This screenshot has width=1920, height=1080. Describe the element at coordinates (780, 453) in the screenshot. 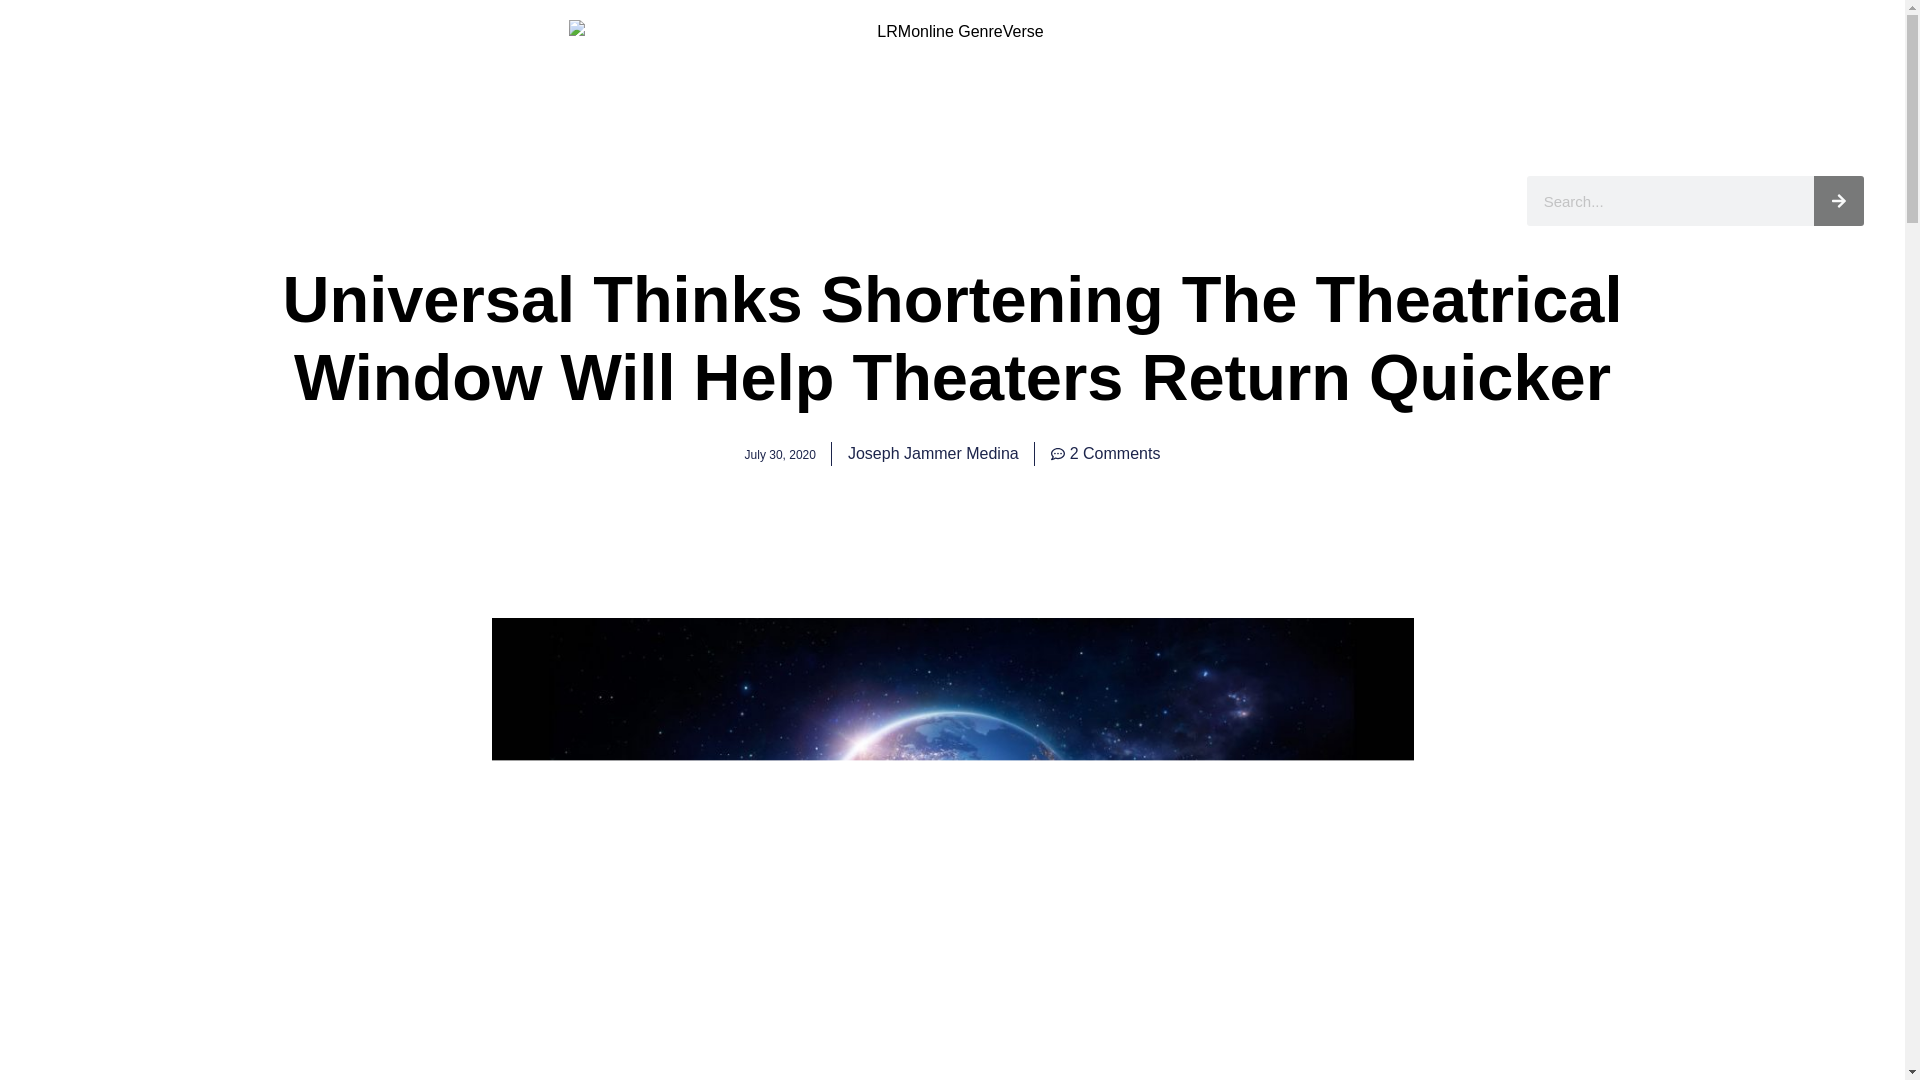

I see `July 30, 2020` at that location.